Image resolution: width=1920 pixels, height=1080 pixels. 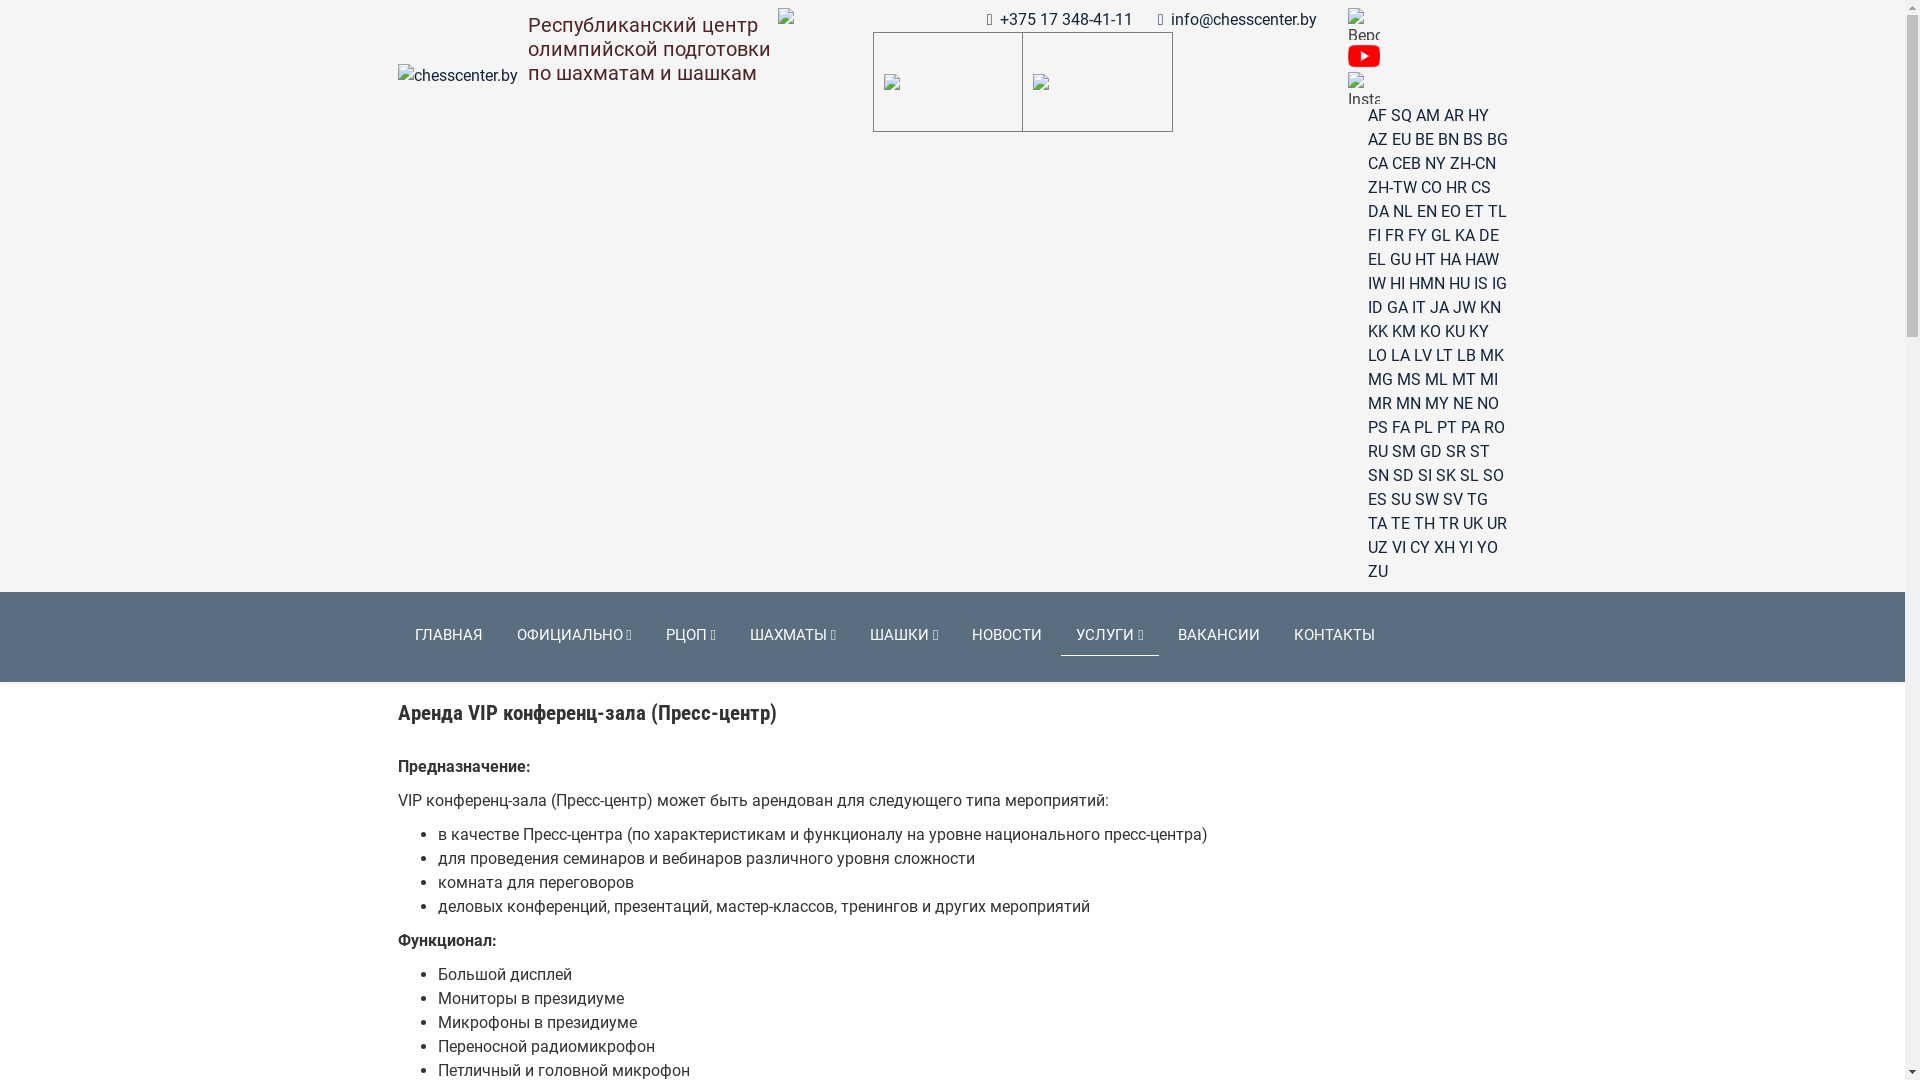 I want to click on ML, so click(x=1436, y=380).